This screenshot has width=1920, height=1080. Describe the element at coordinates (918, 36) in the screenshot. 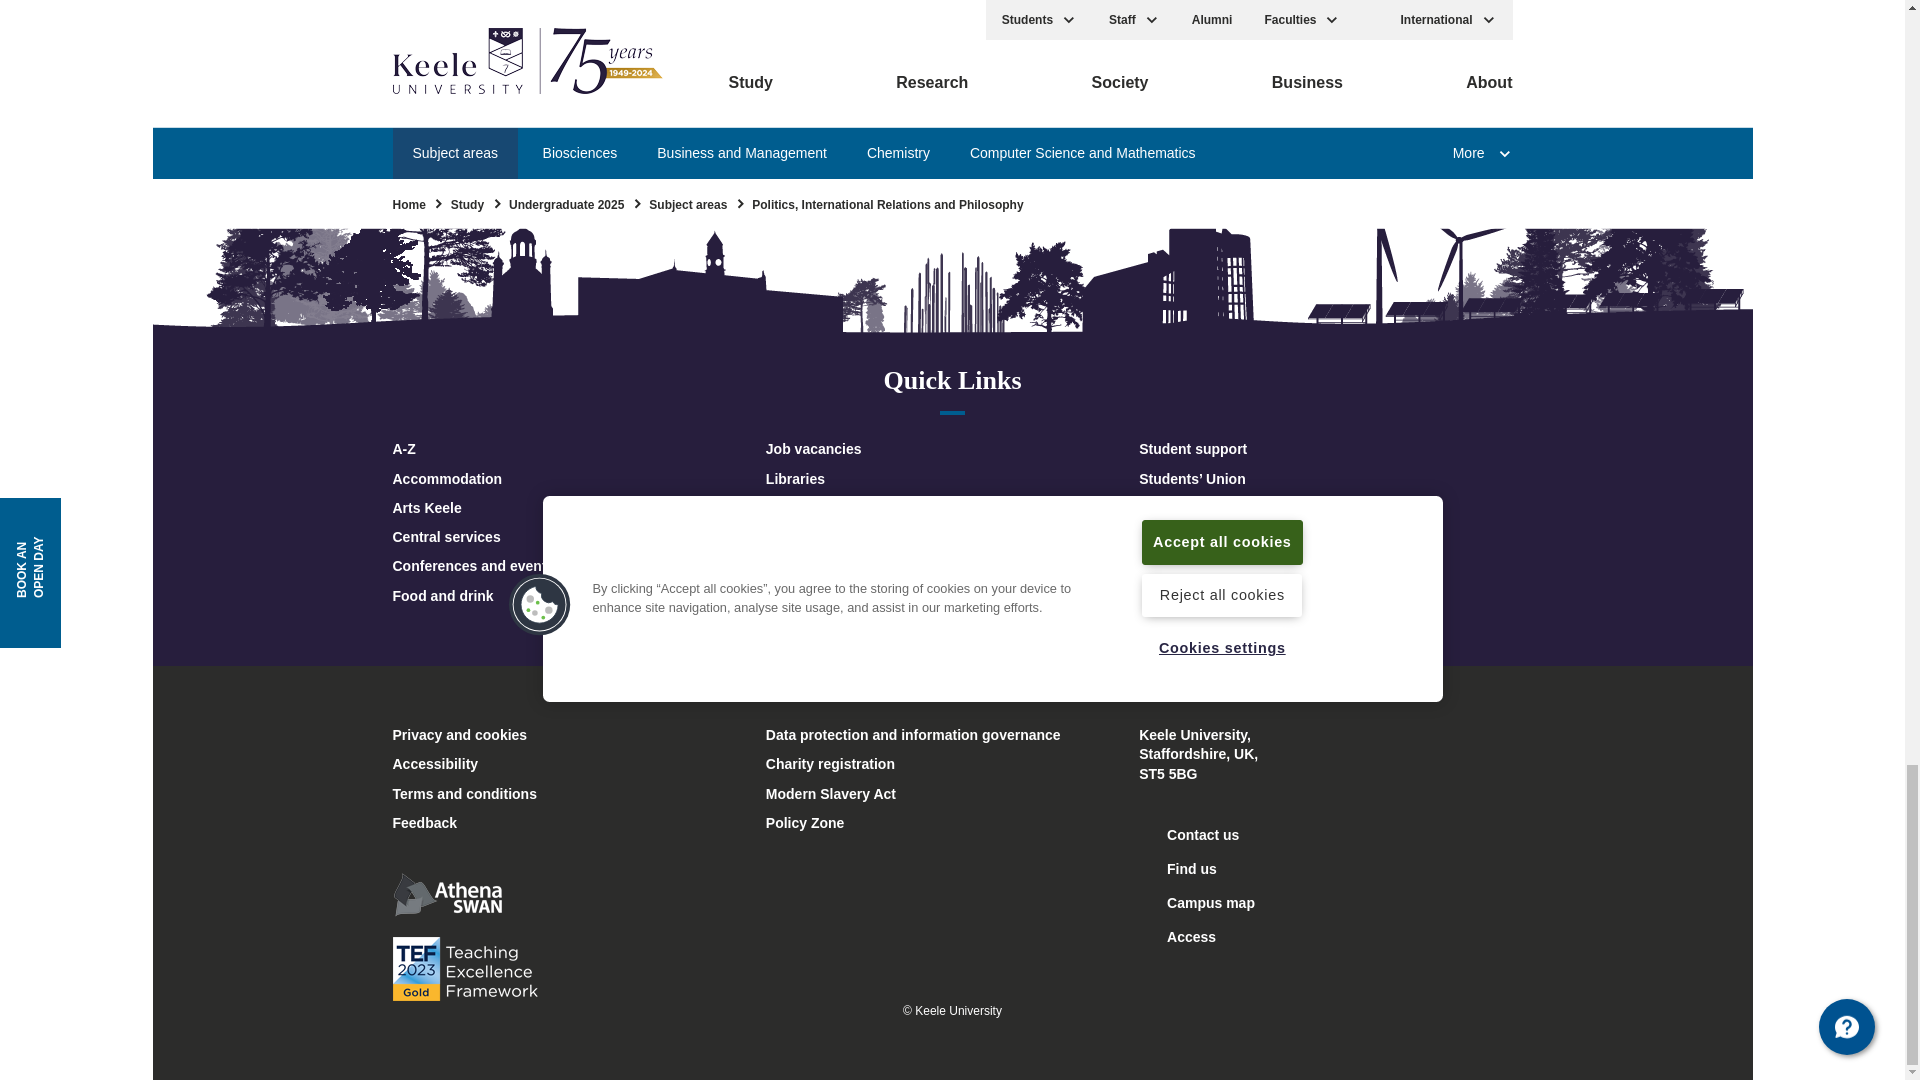

I see `Link to Youtube` at that location.